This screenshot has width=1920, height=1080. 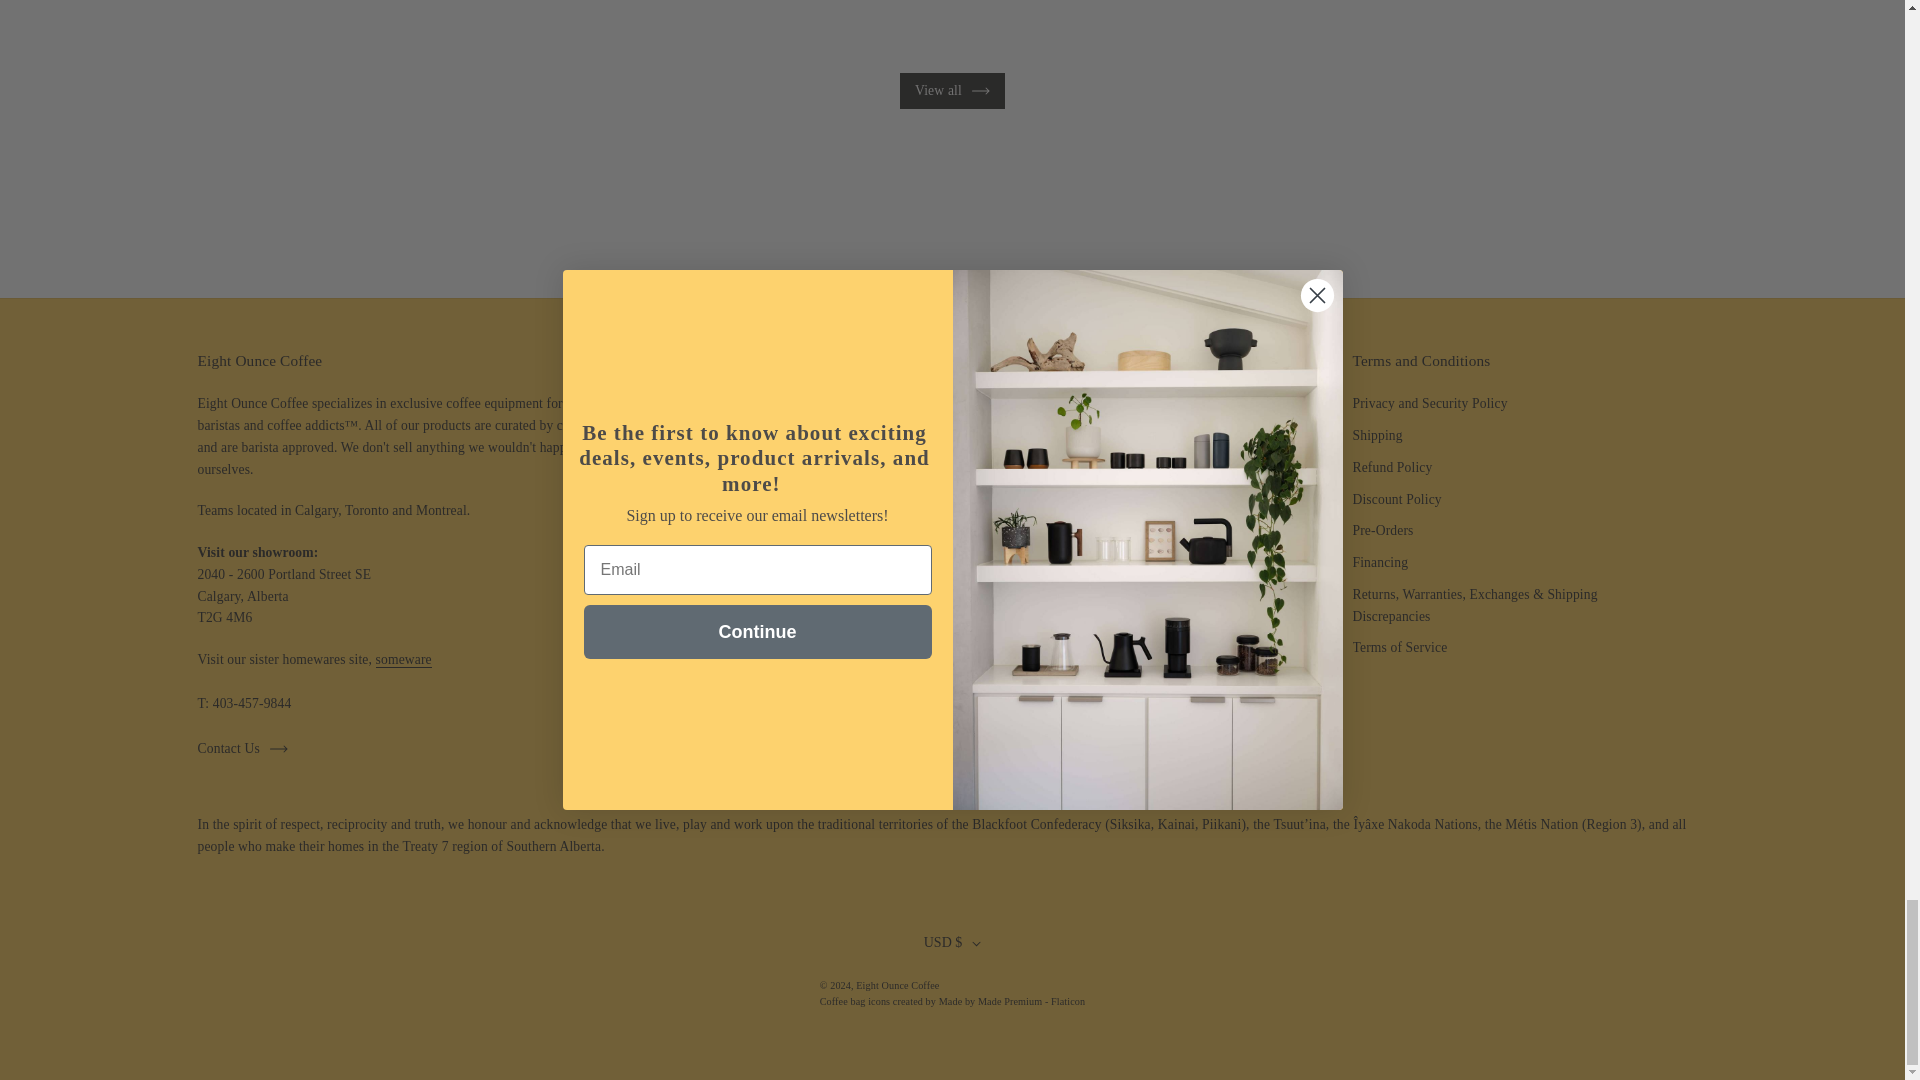 I want to click on coffee bag icons, so click(x=952, y=1000).